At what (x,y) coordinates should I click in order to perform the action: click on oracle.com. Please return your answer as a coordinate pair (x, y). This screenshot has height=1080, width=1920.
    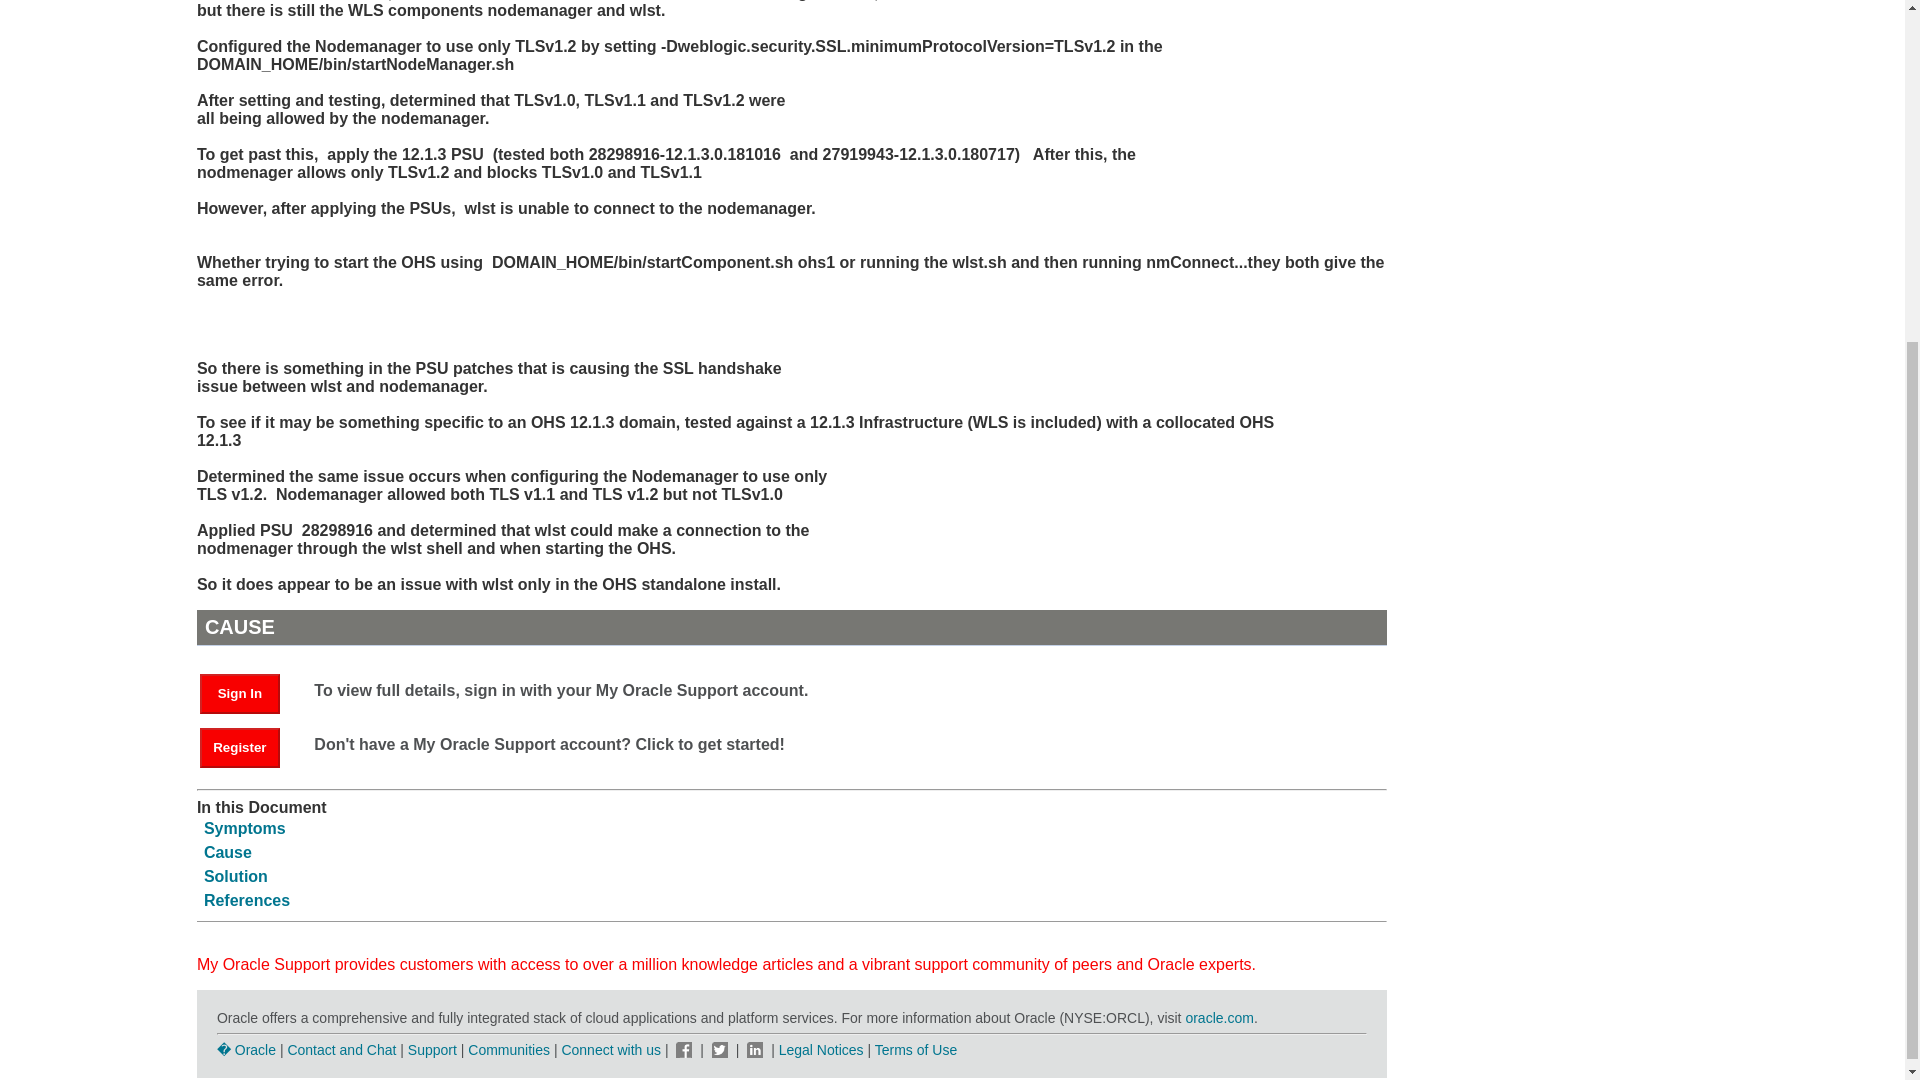
    Looking at the image, I should click on (1218, 1018).